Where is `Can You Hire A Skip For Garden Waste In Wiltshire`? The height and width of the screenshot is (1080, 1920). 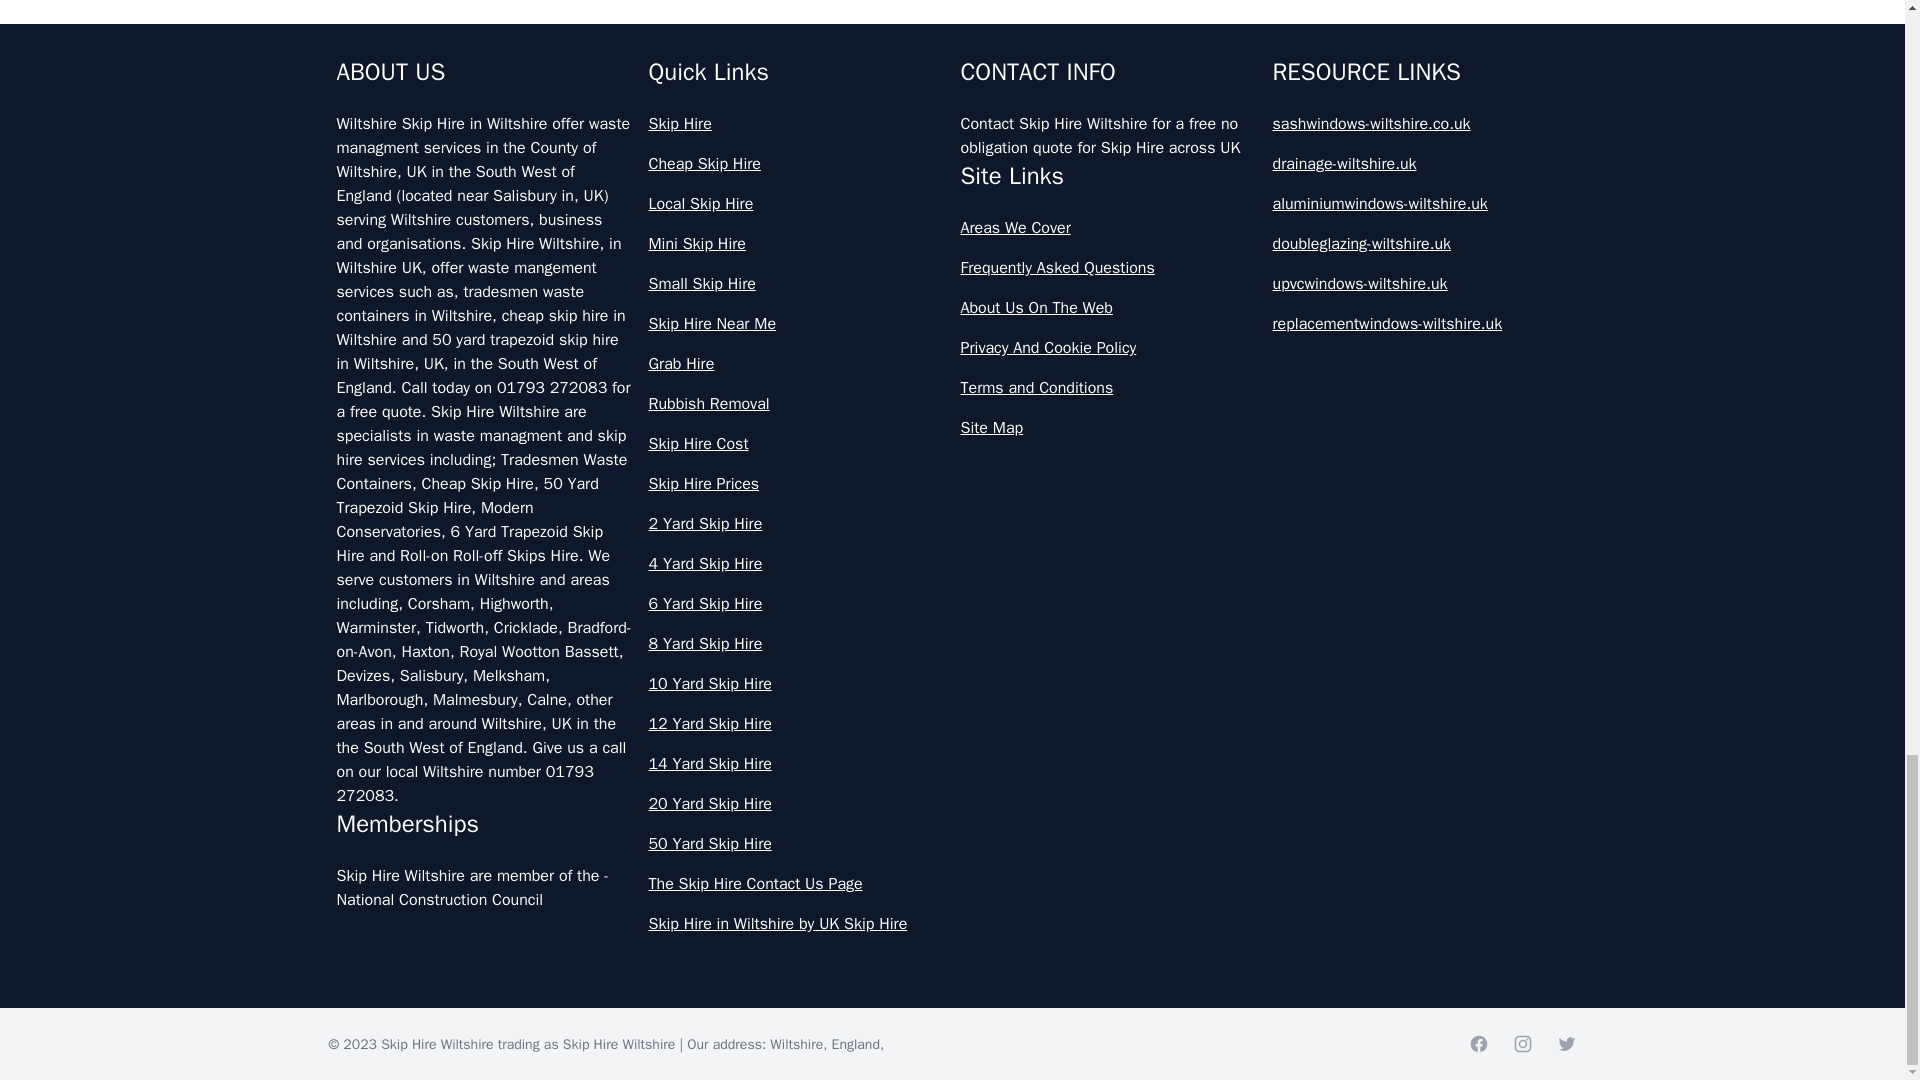
Can You Hire A Skip For Garden Waste In Wiltshire is located at coordinates (952, 136).